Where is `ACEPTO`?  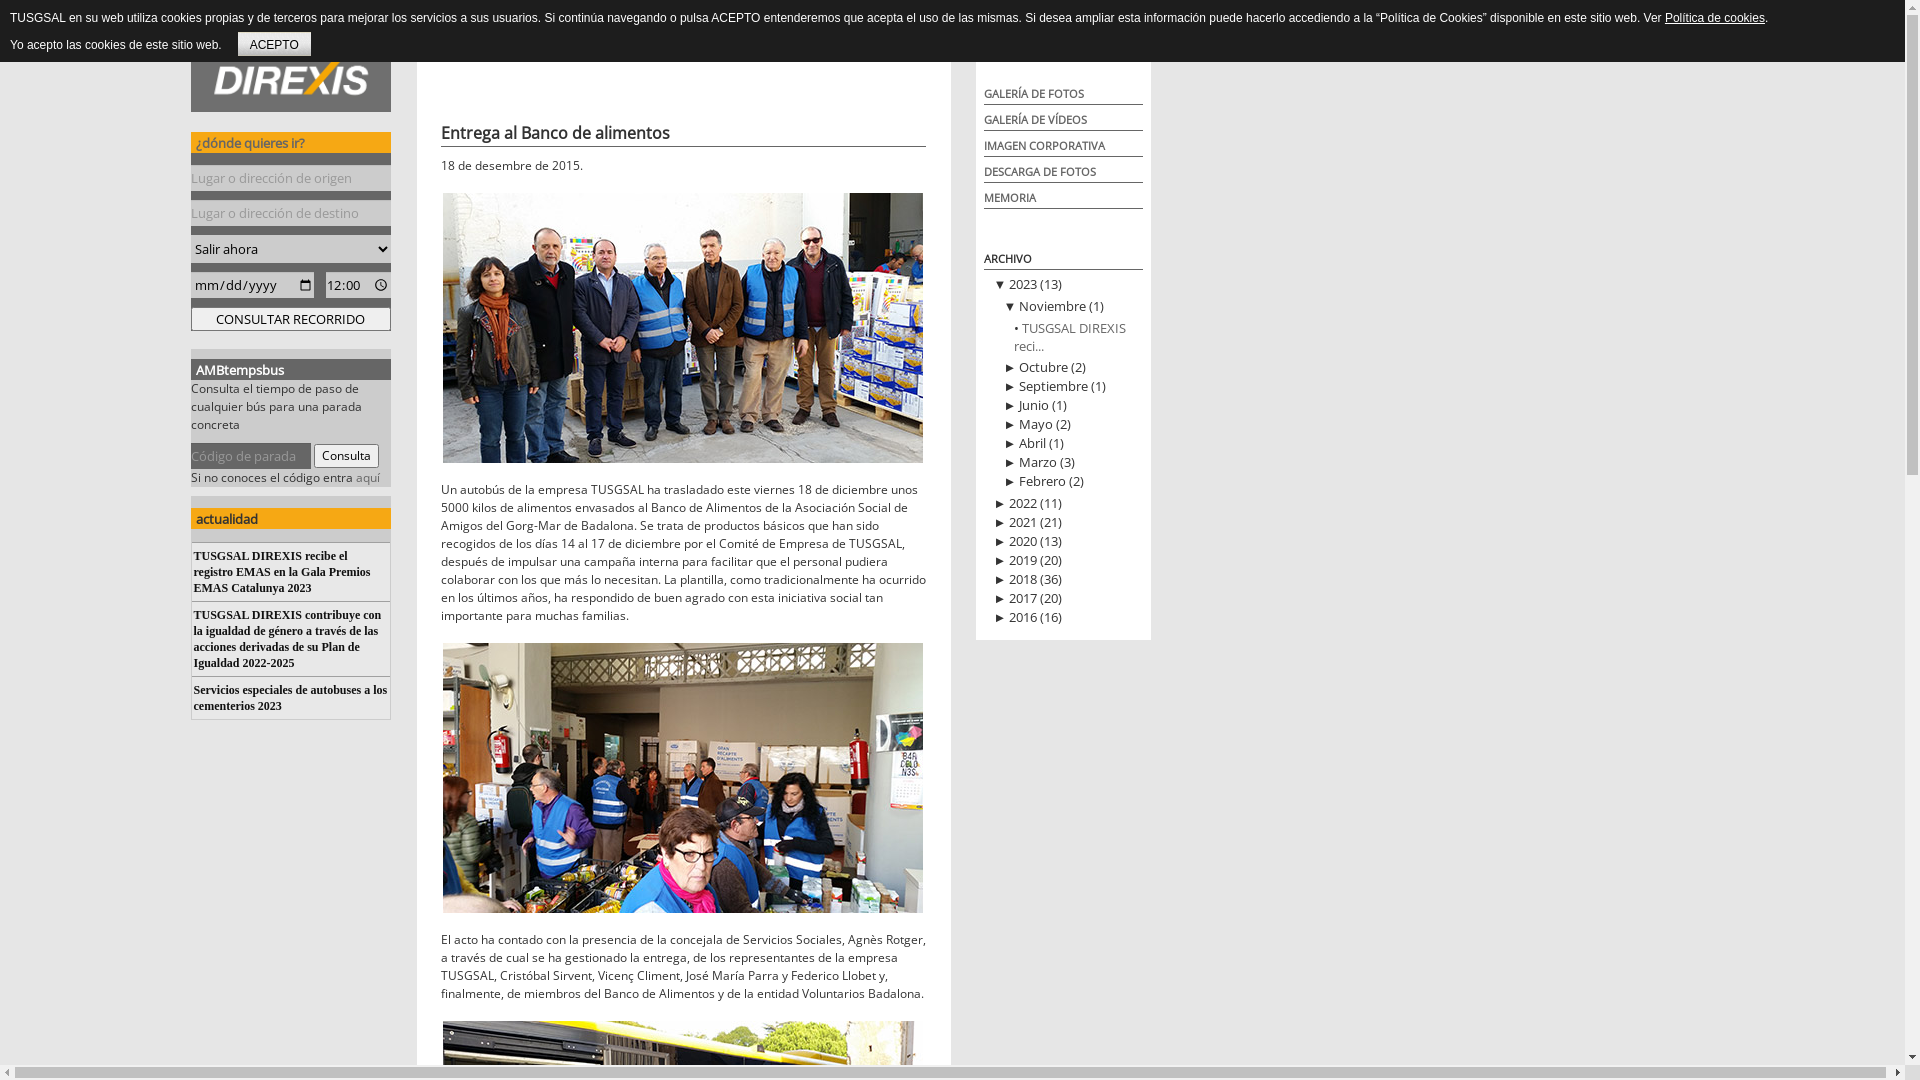
ACEPTO is located at coordinates (274, 44).